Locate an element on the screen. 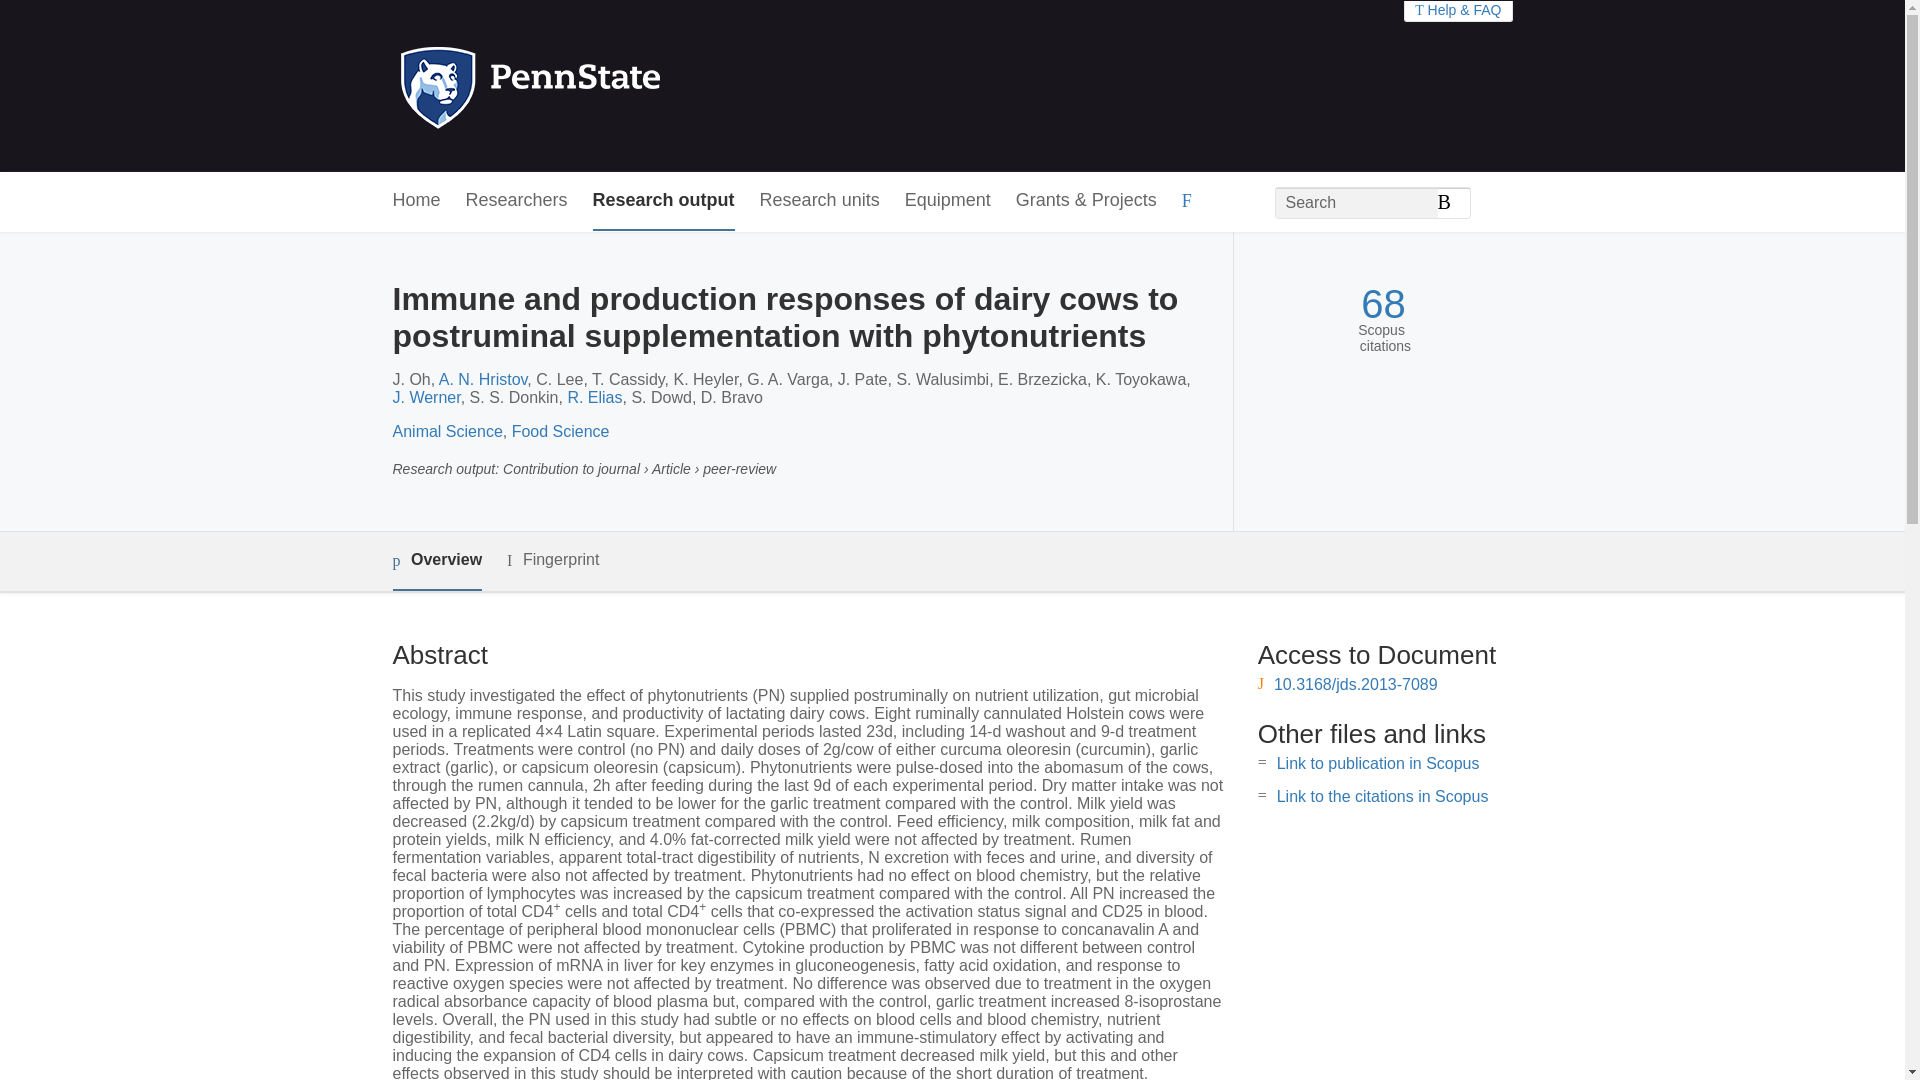  Food Science is located at coordinates (561, 431).